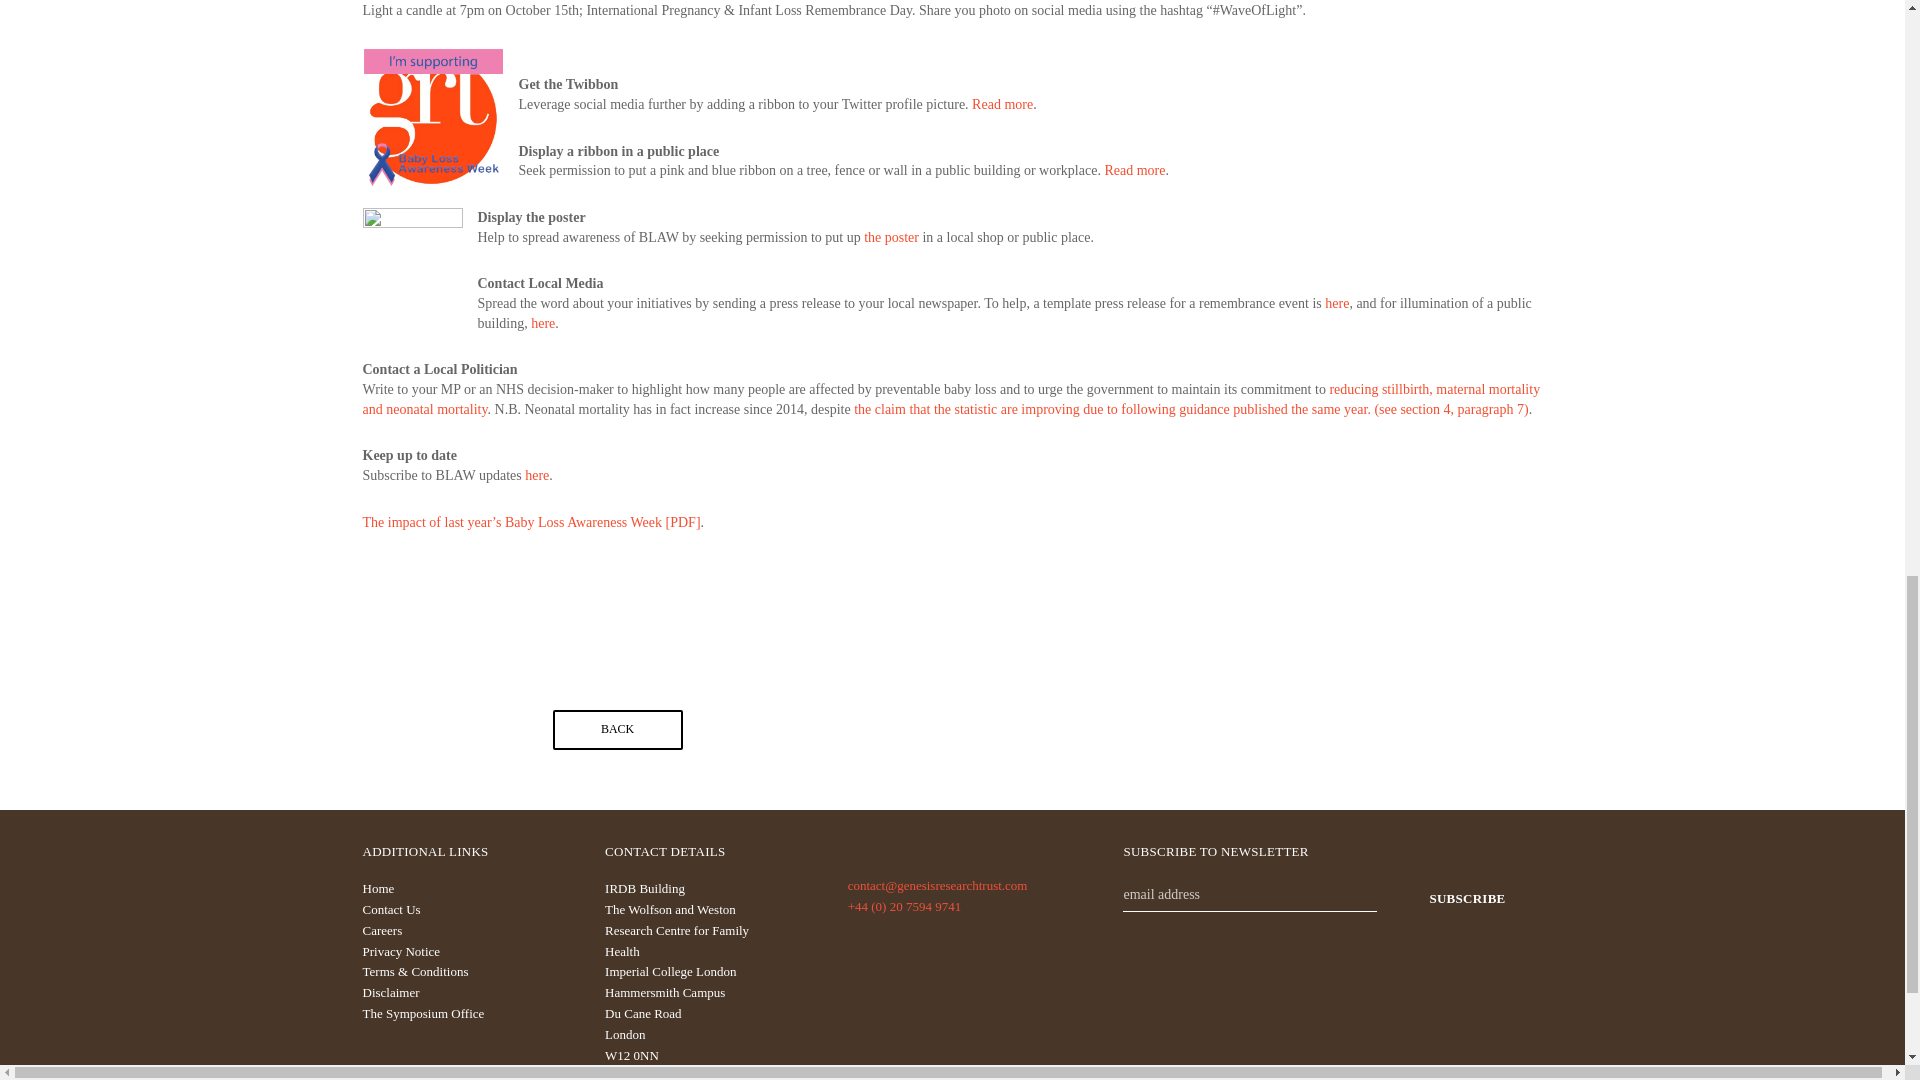 Image resolution: width=1920 pixels, height=1080 pixels. Describe the element at coordinates (892, 238) in the screenshot. I see `the poster` at that location.